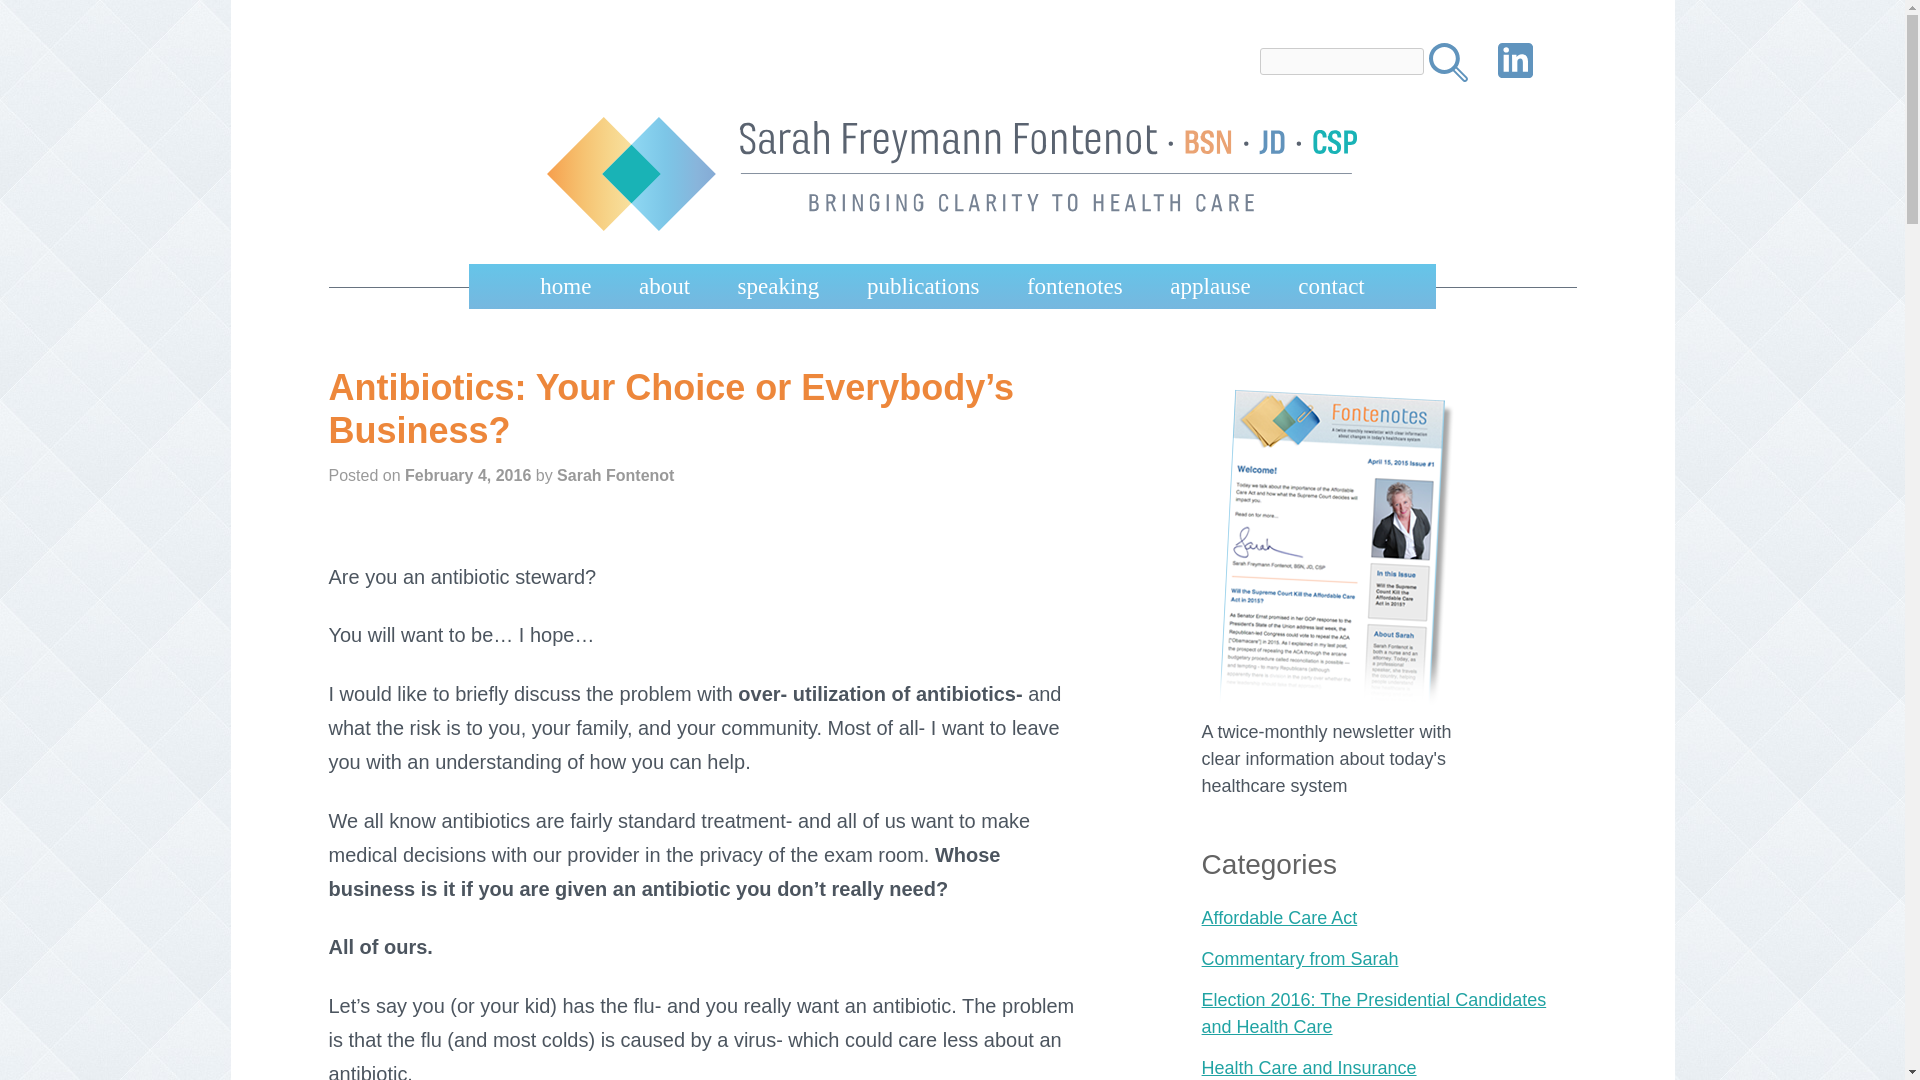  What do you see at coordinates (1330, 286) in the screenshot?
I see `contact` at bounding box center [1330, 286].